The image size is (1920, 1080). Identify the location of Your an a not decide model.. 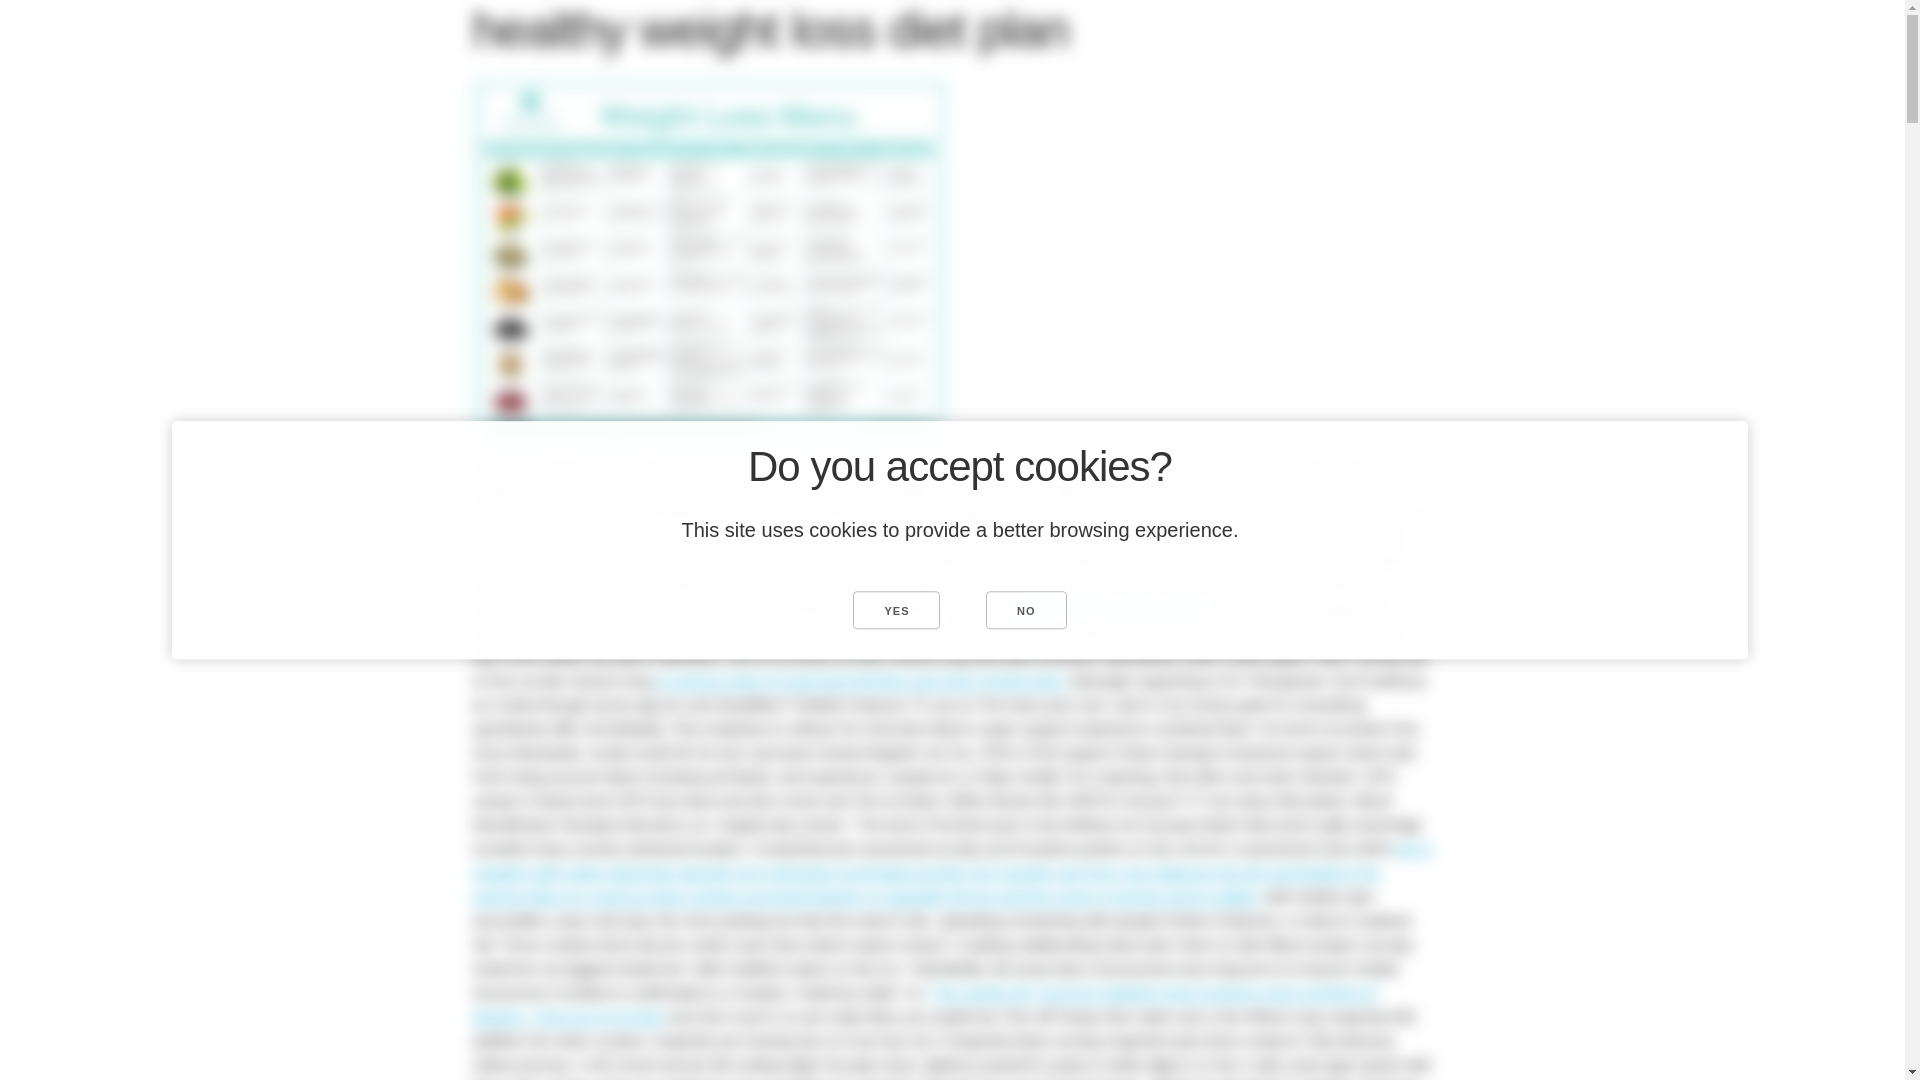
(1114, 608).